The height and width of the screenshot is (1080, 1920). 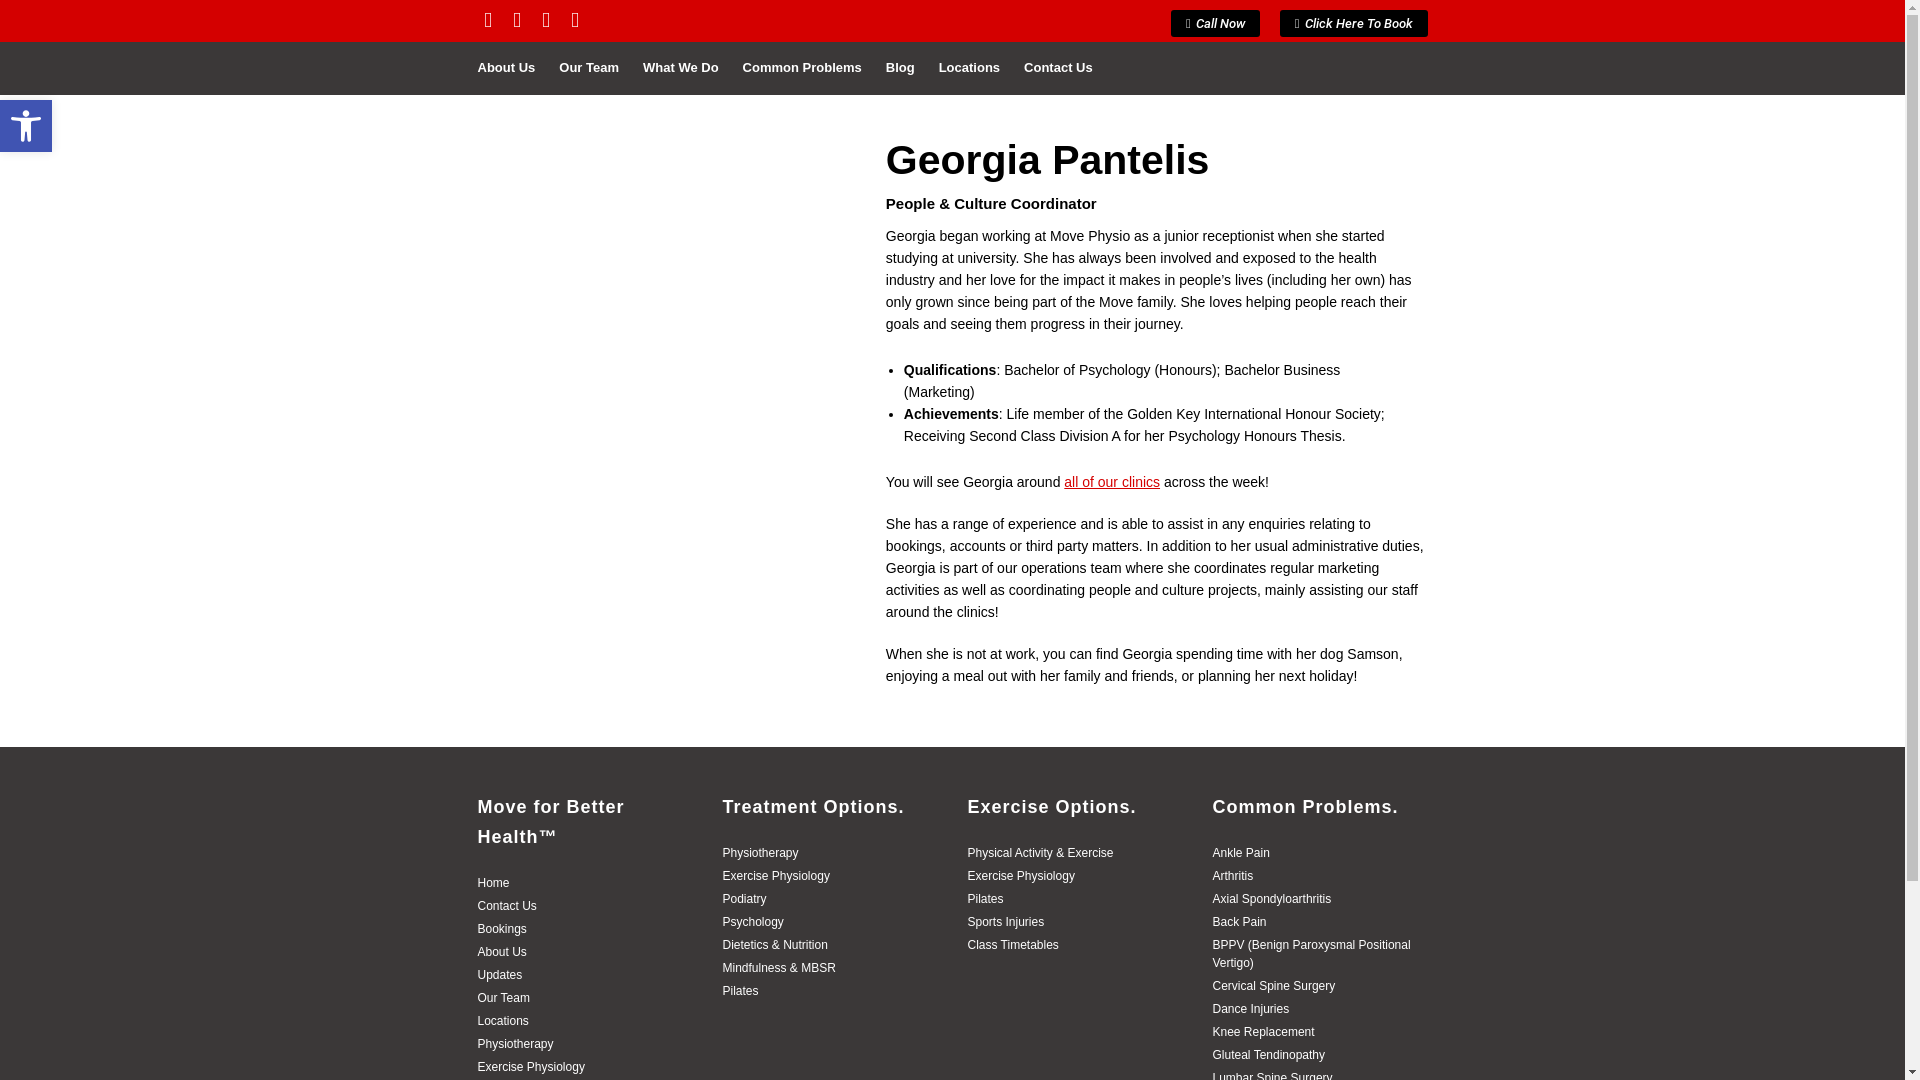 I want to click on all of our clinics, so click(x=1112, y=482).